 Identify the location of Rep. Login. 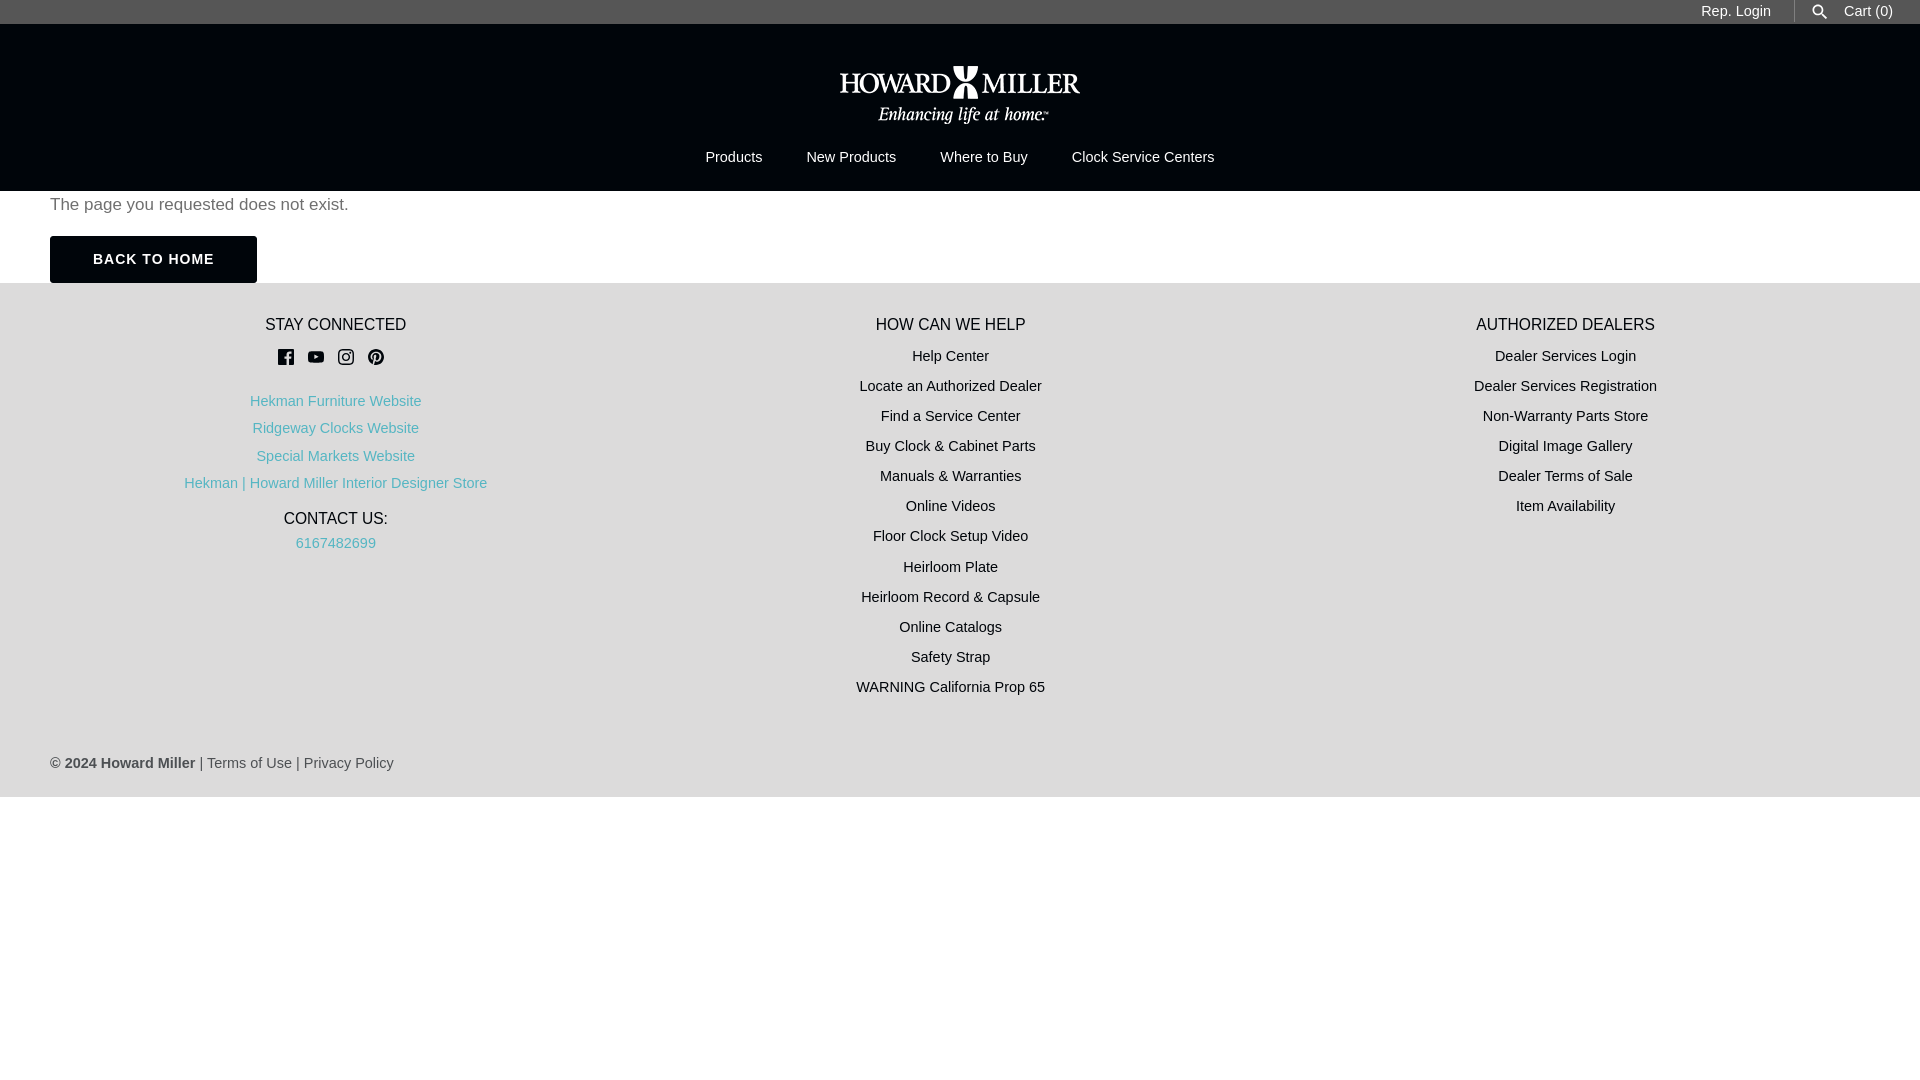
(1736, 11).